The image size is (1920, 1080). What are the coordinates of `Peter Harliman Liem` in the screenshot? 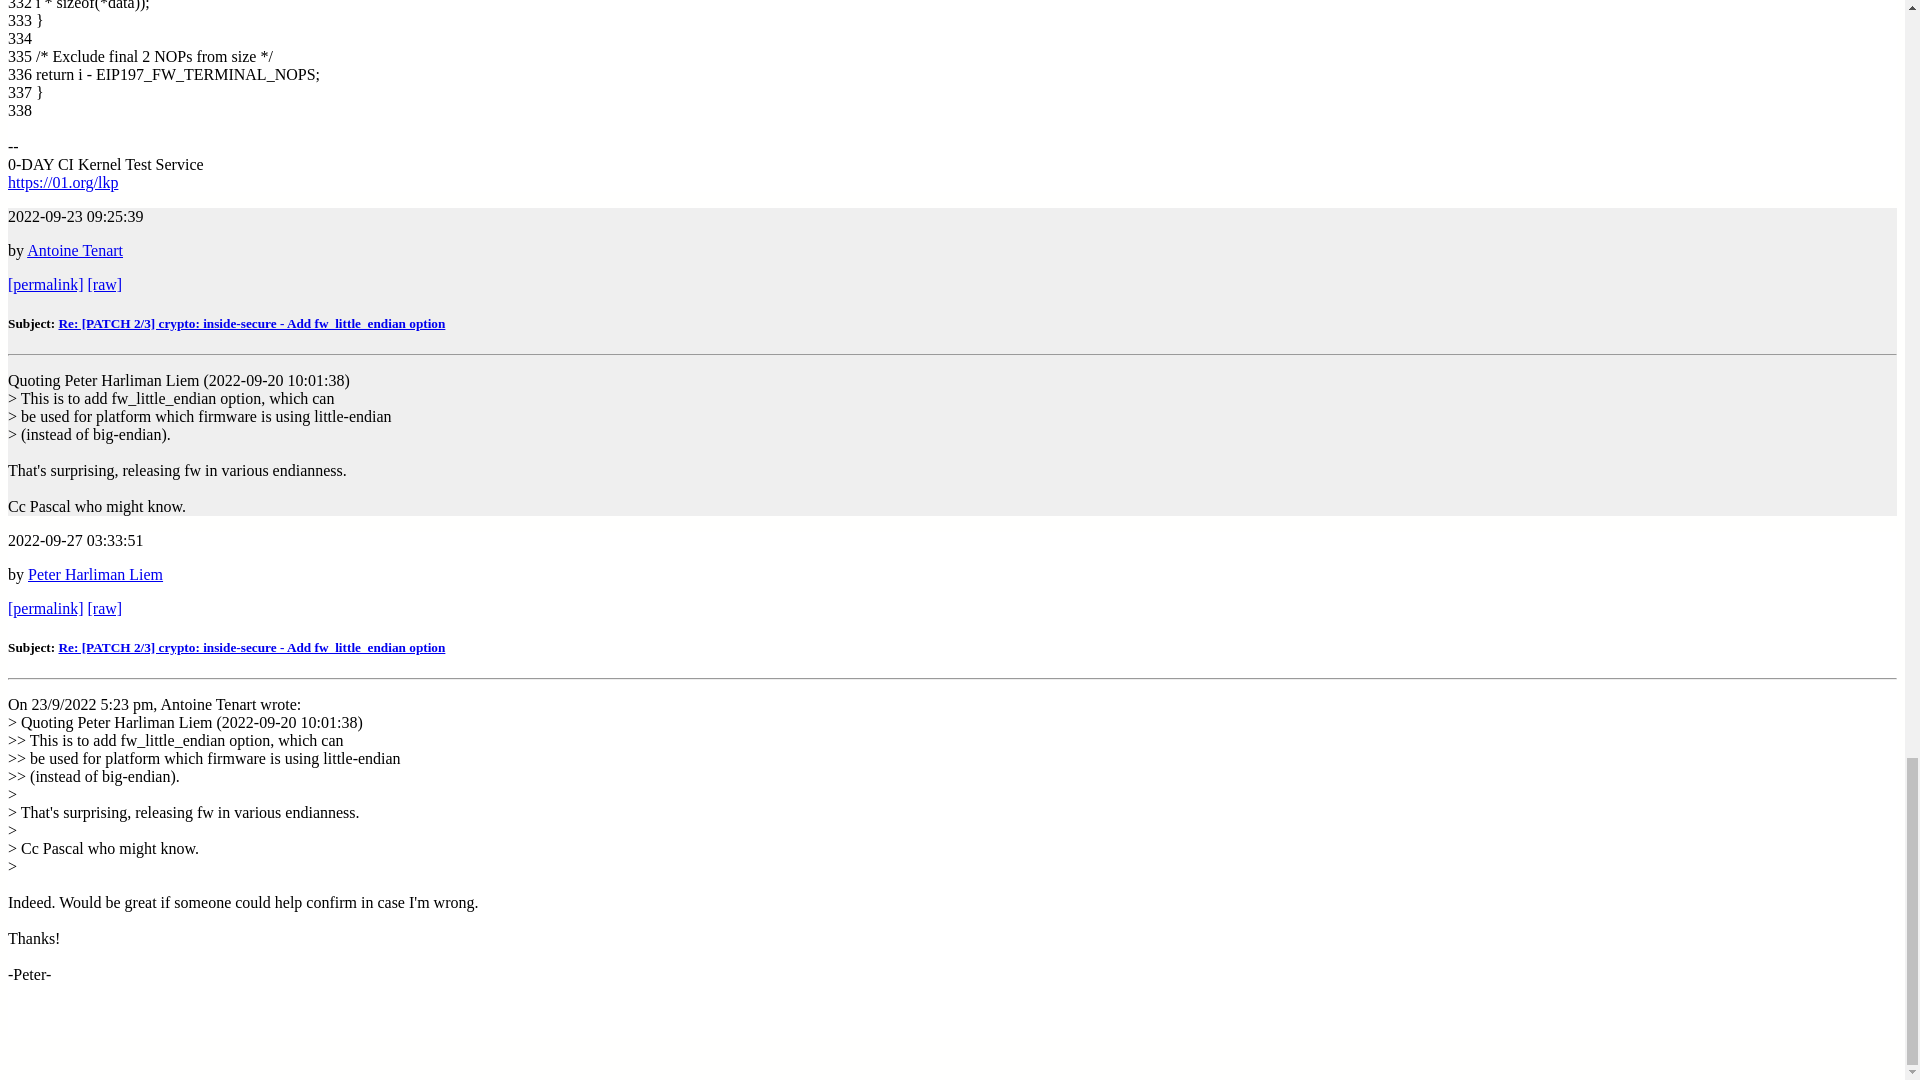 It's located at (120, 40).